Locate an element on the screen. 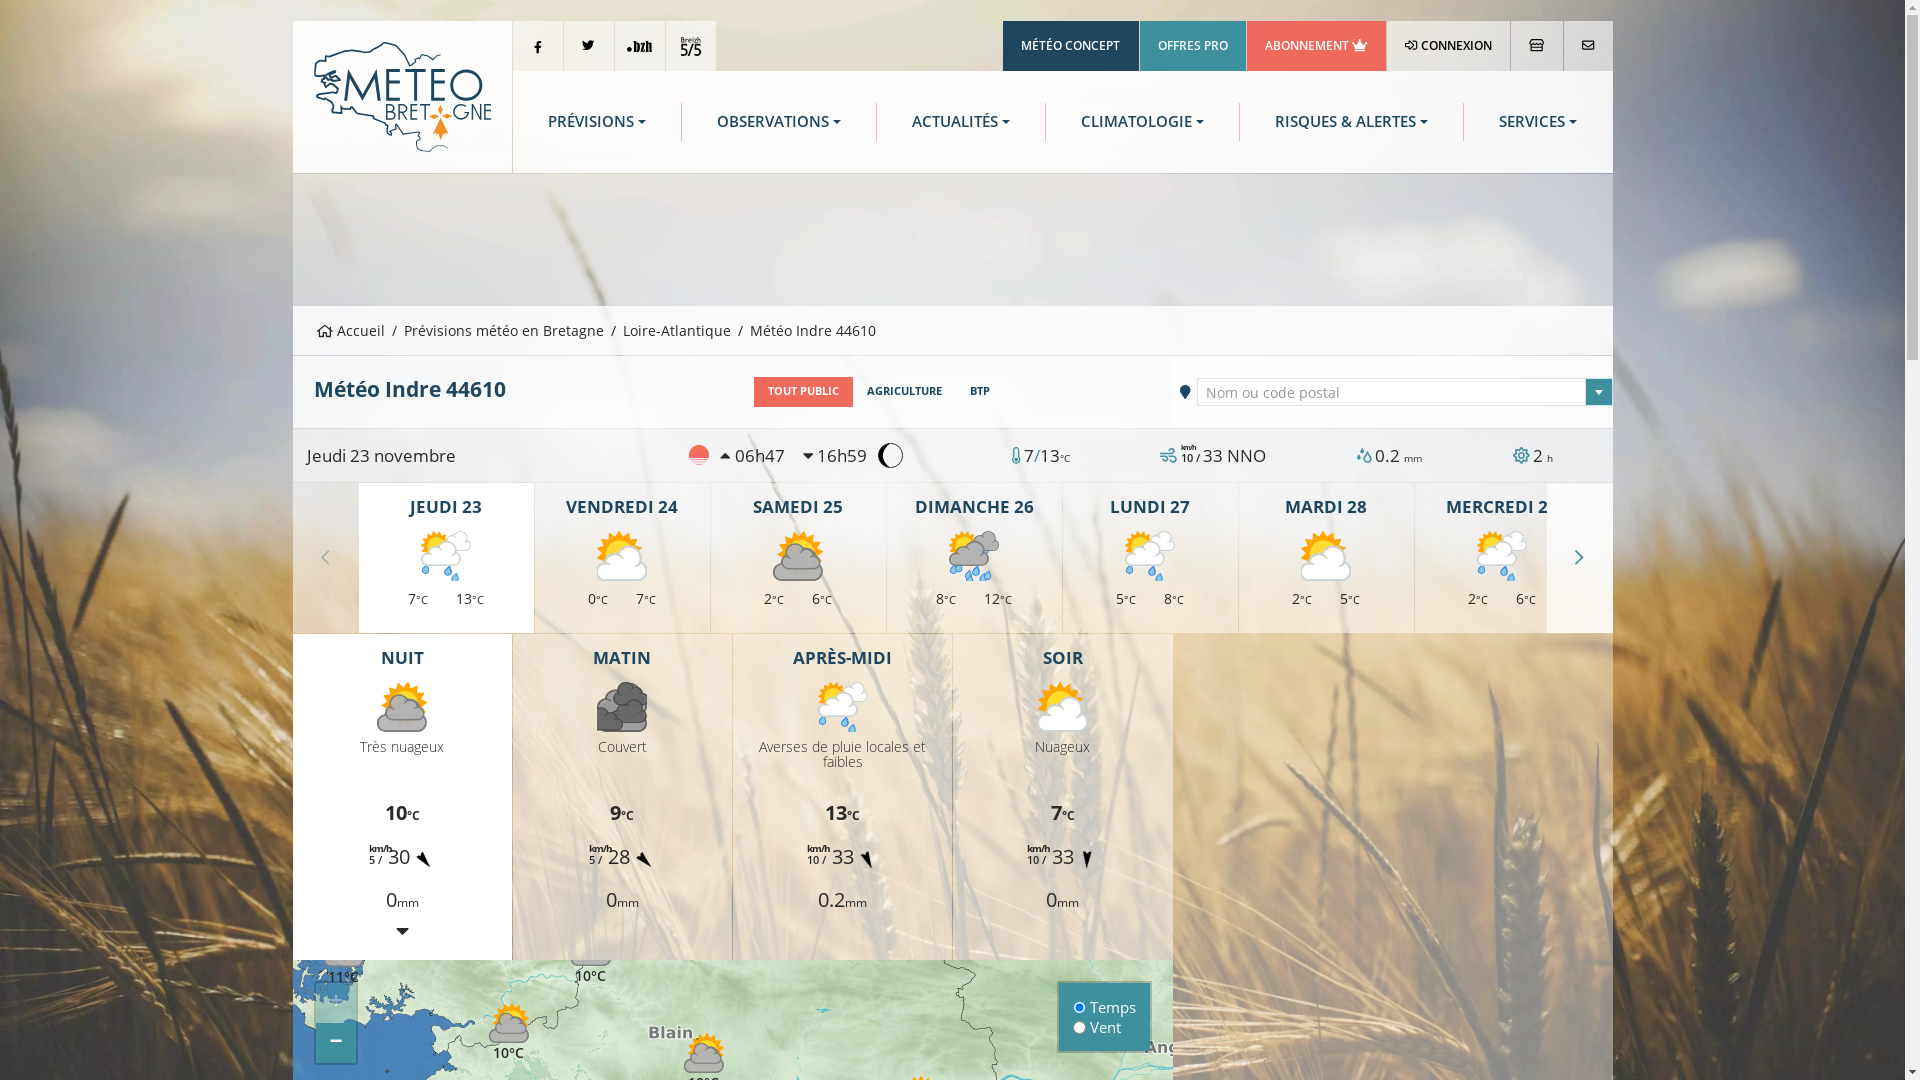 This screenshot has width=1920, height=1080. TOUT PUBLIC is located at coordinates (804, 392).